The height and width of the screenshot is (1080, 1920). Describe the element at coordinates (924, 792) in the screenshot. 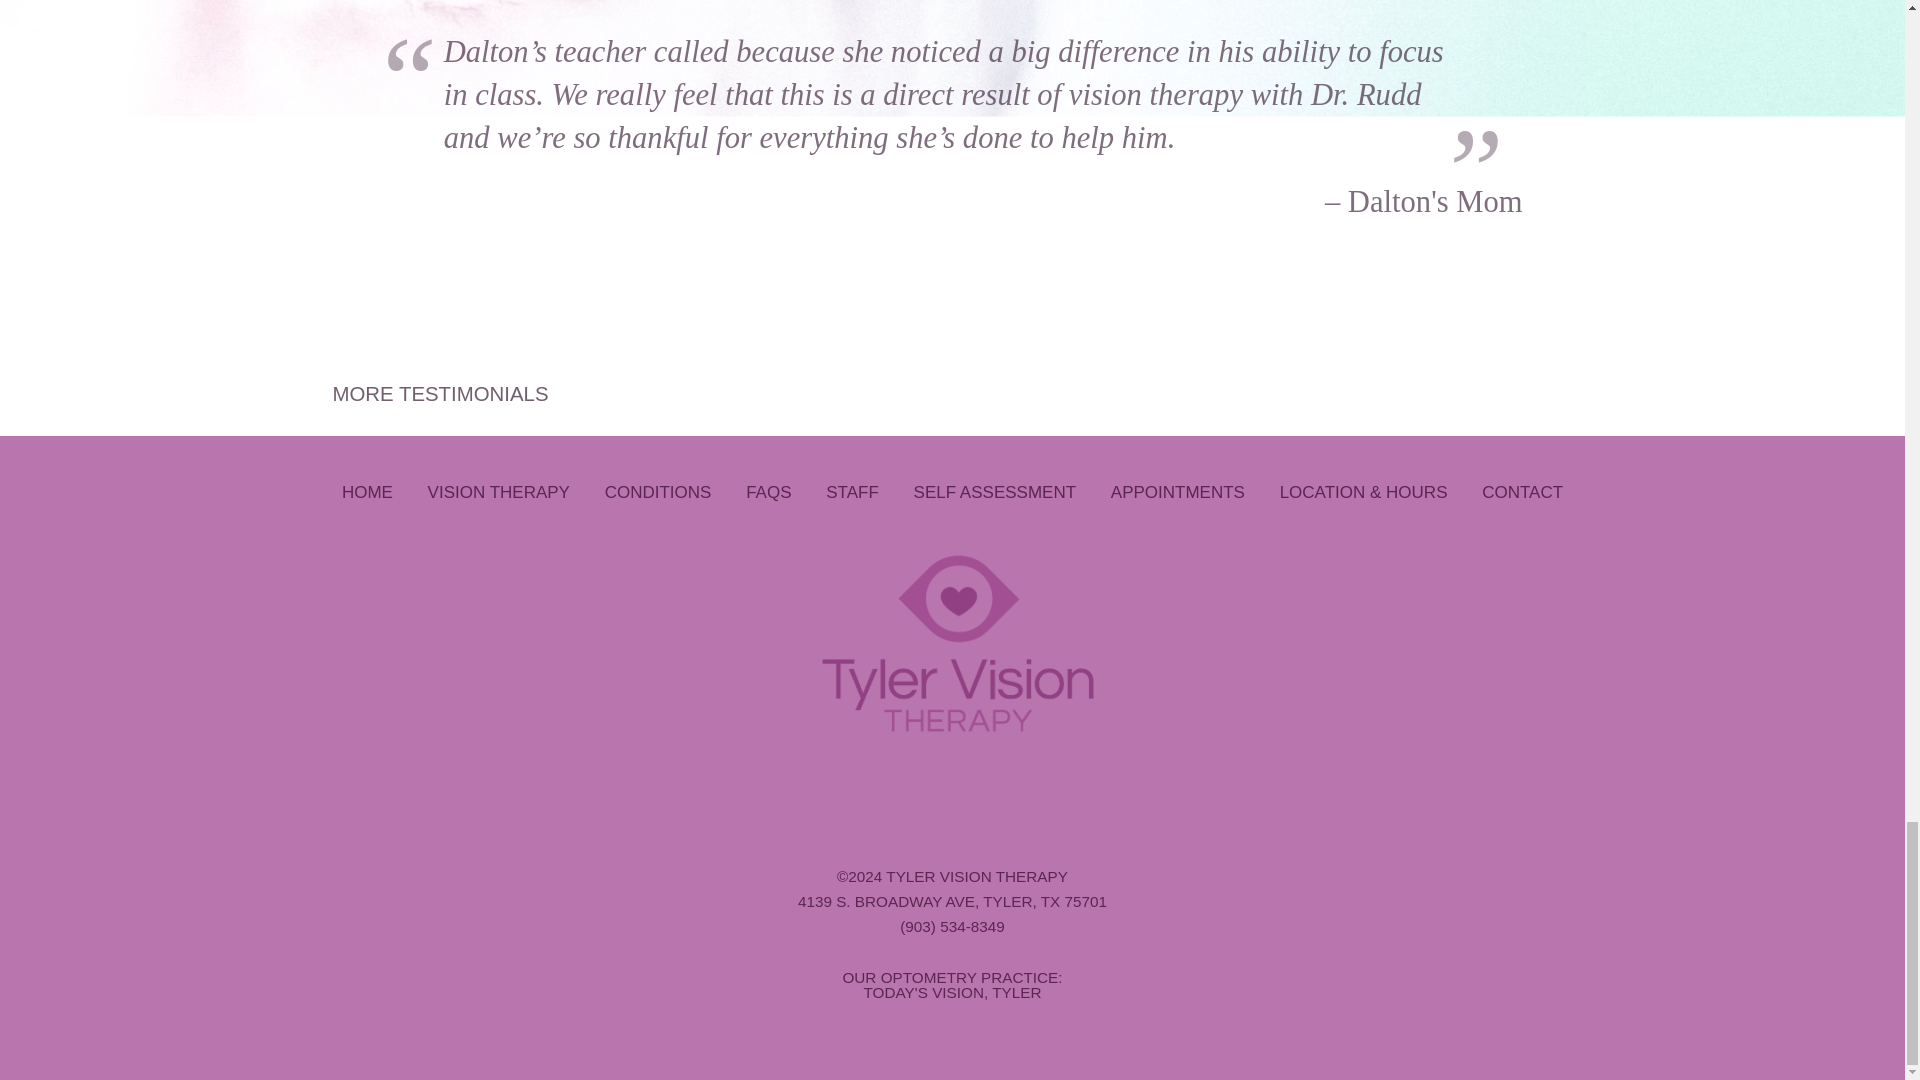

I see `Follow us on Twitter` at that location.